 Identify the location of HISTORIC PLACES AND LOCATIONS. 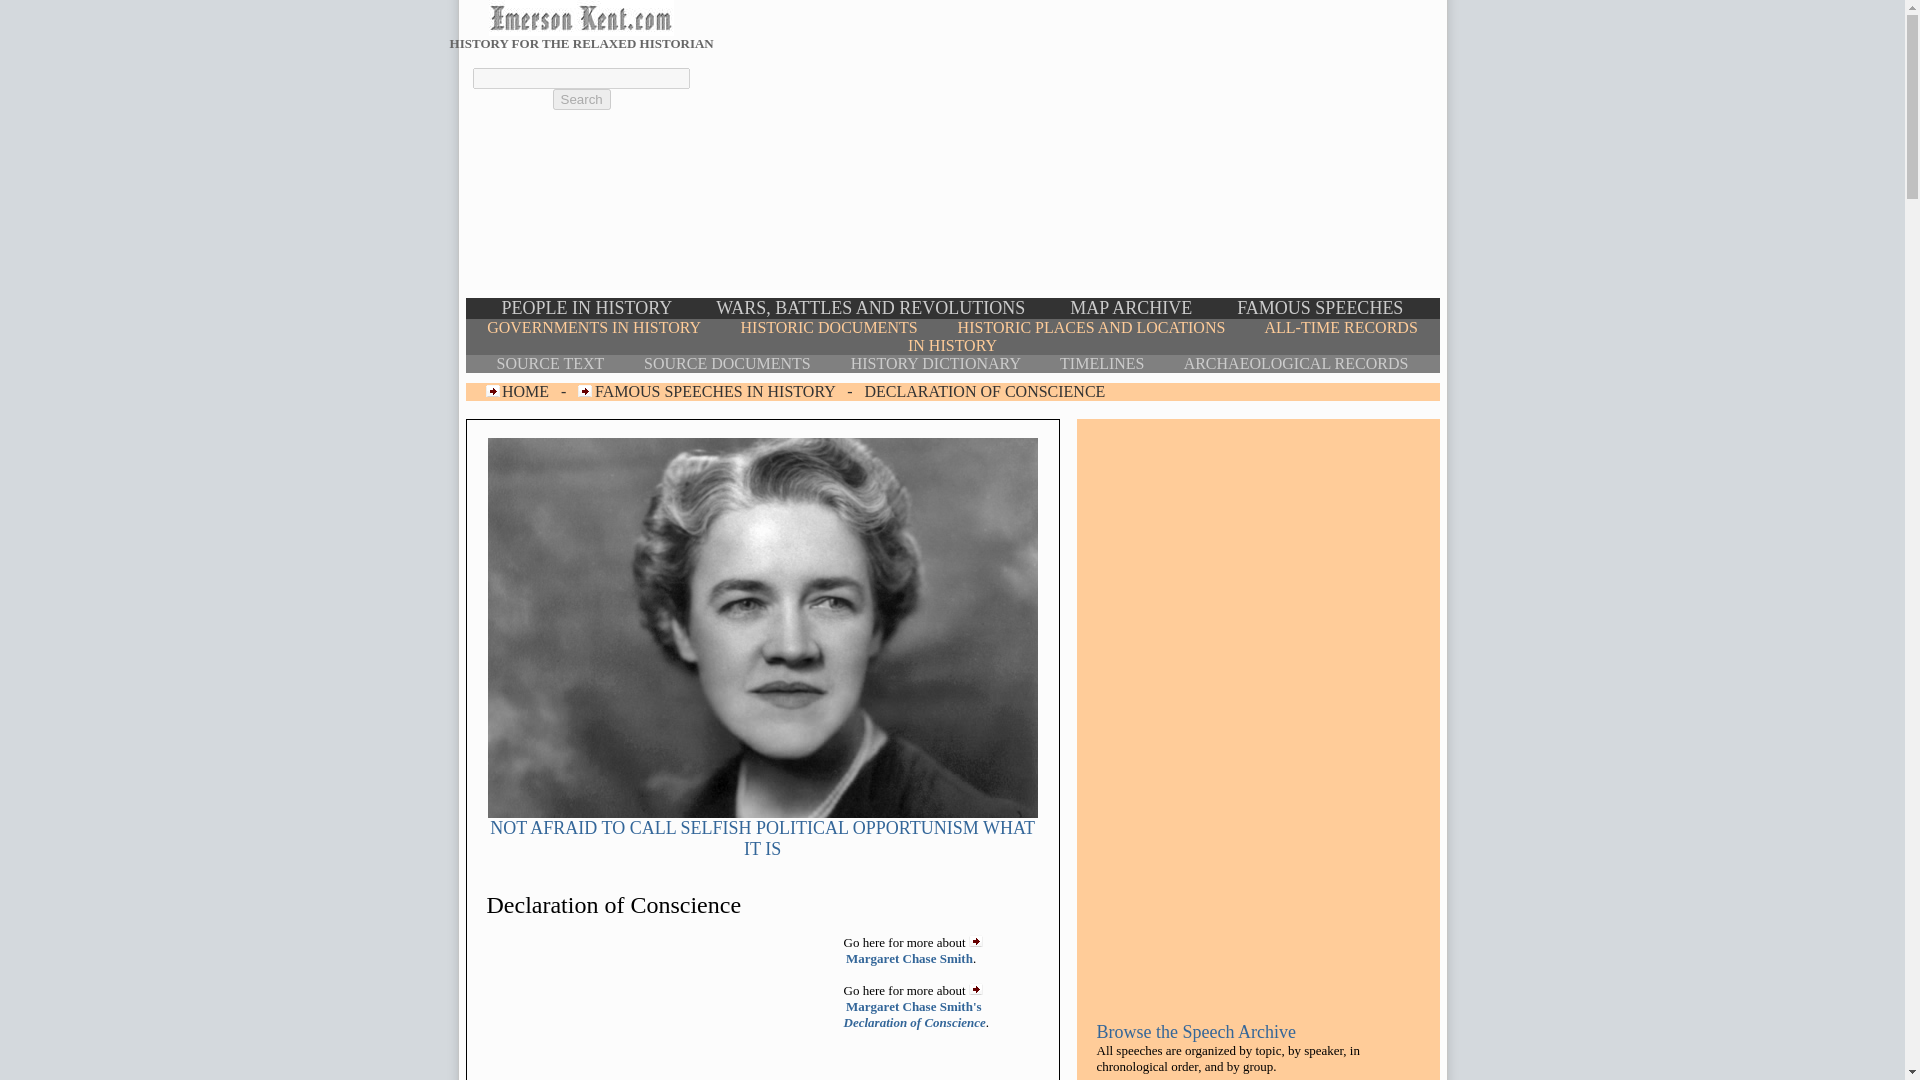
(1092, 326).